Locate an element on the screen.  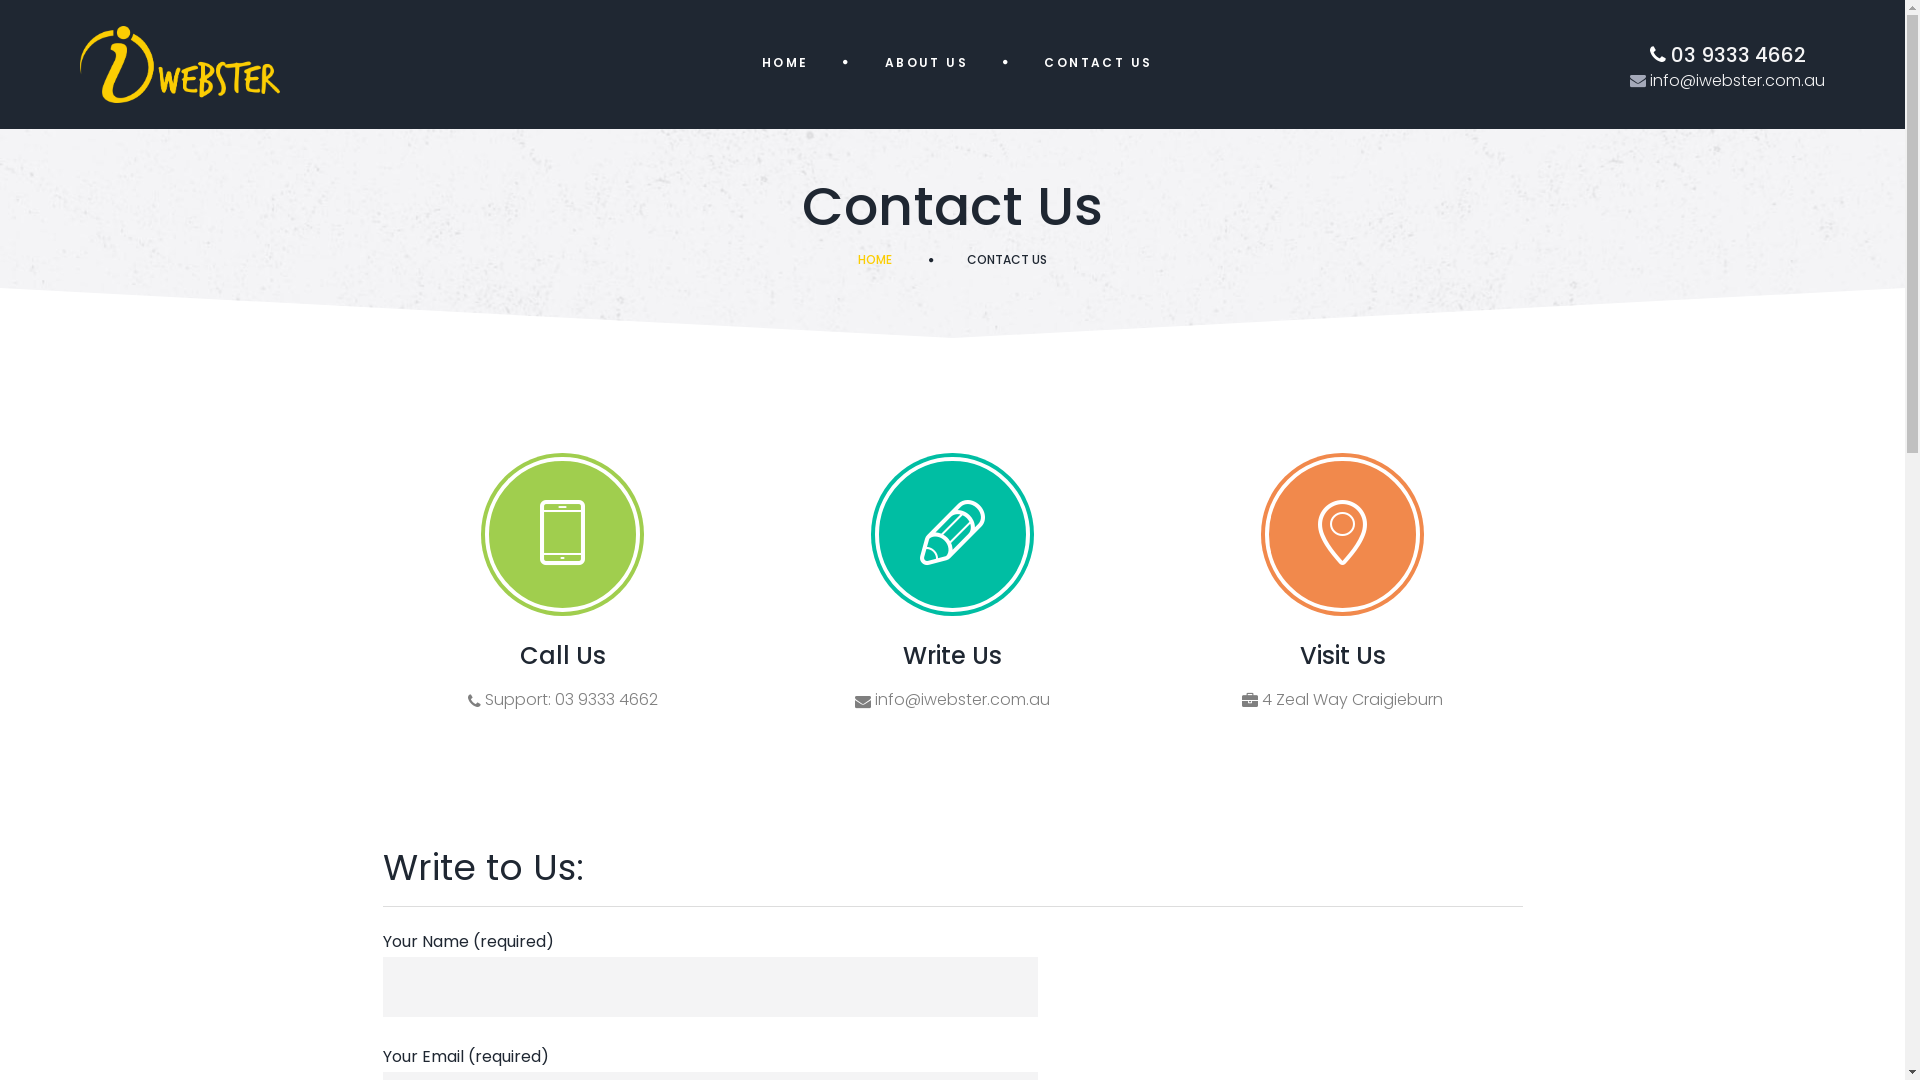
Support: 03 9333 4662 is located at coordinates (568, 700).